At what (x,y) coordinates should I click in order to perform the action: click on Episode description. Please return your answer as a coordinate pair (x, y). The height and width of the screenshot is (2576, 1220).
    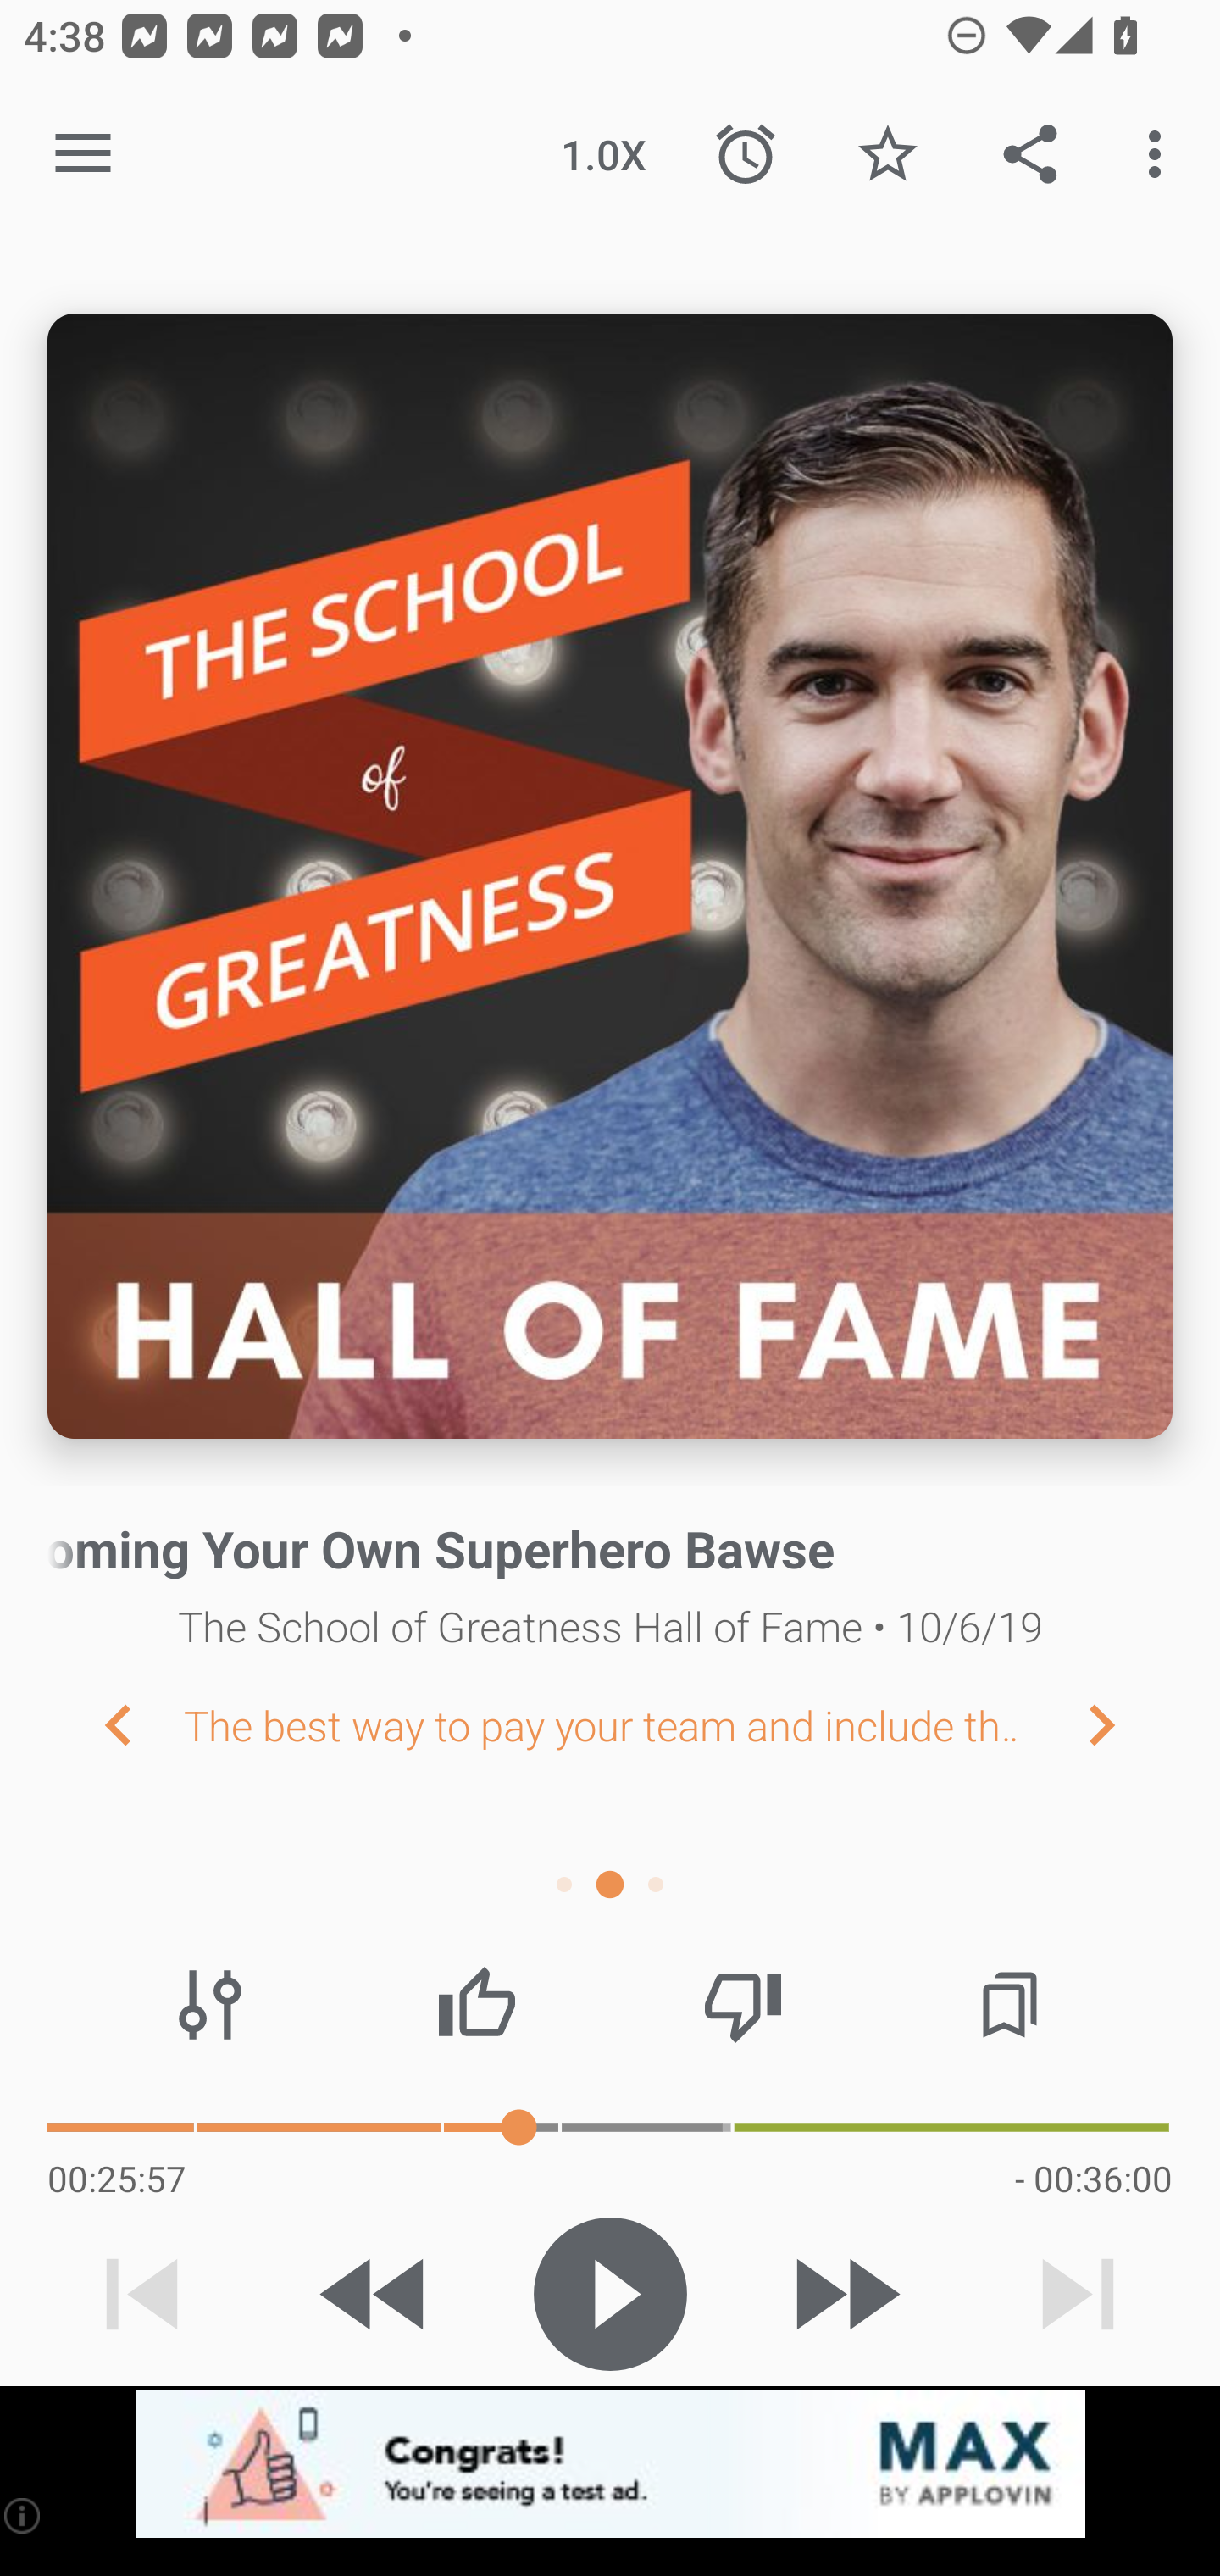
    Looking at the image, I should click on (610, 876).